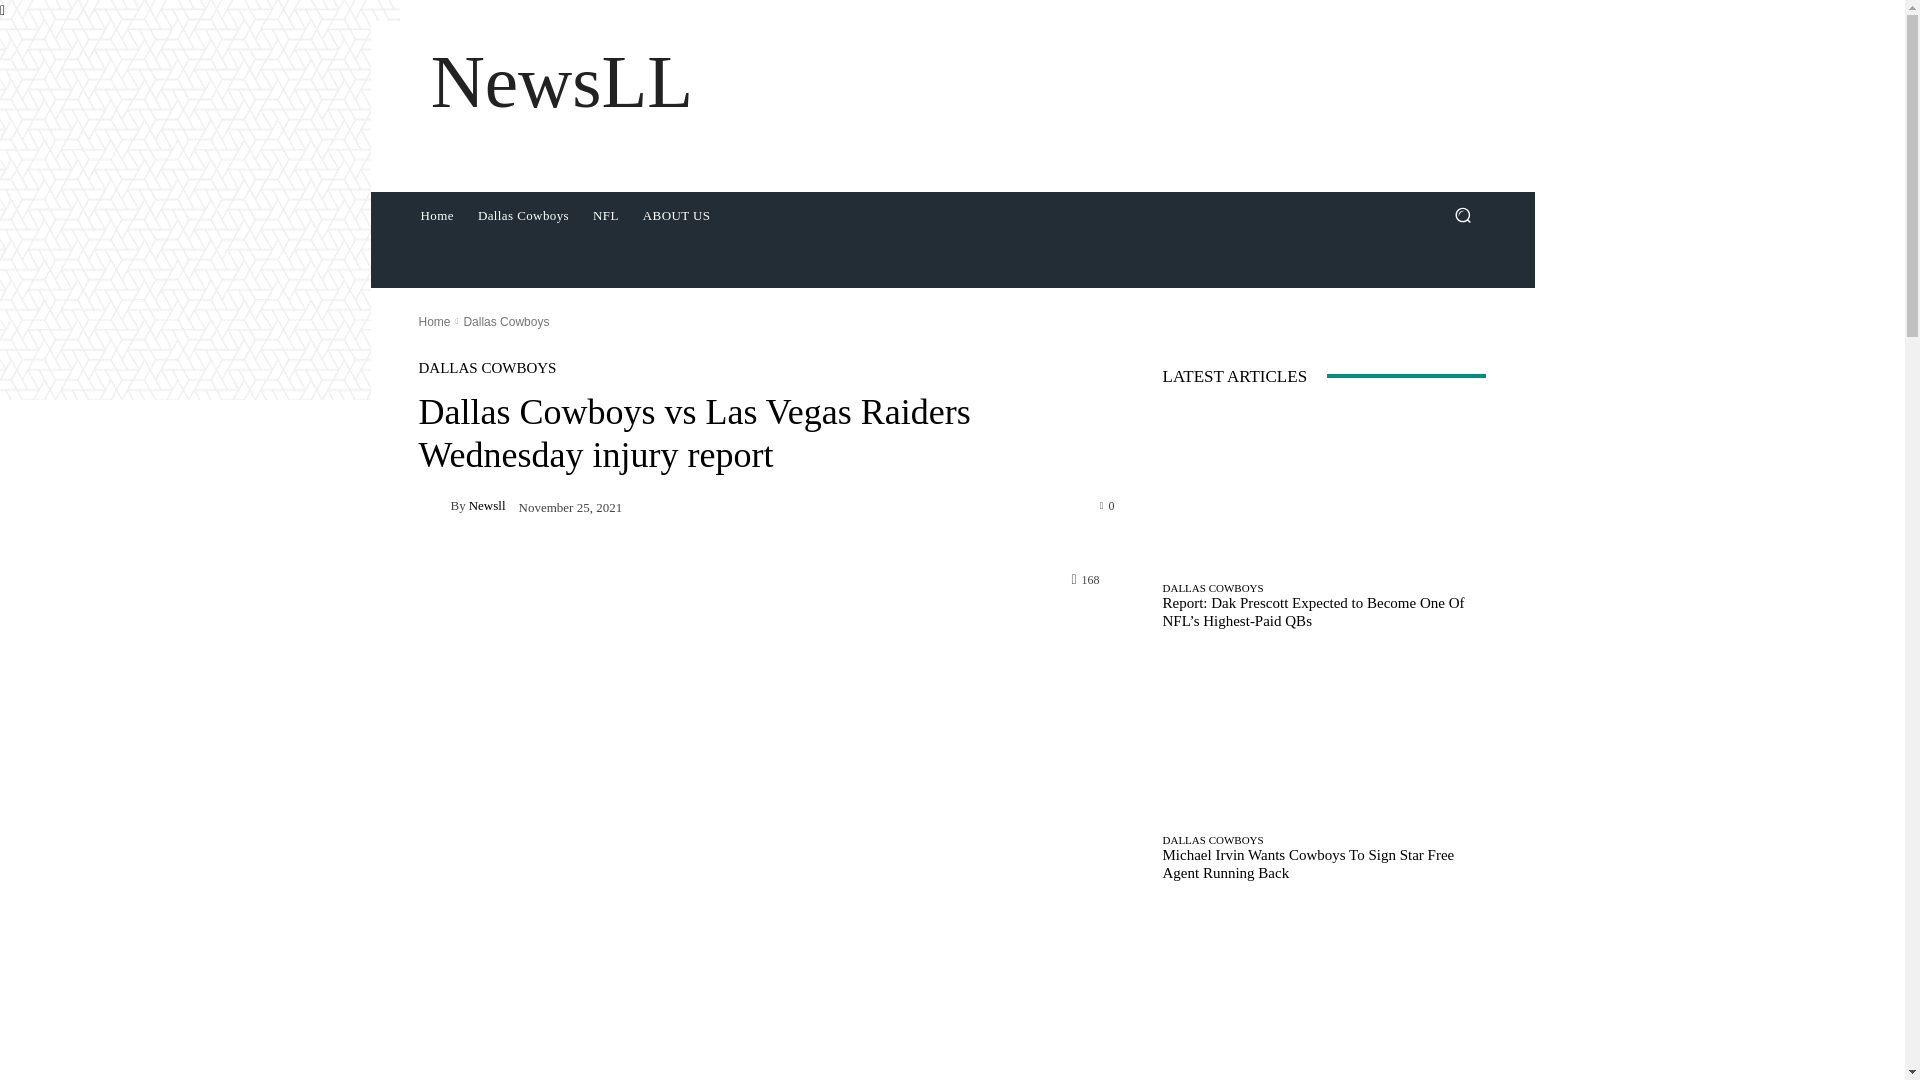 Image resolution: width=1920 pixels, height=1080 pixels. I want to click on View all posts in Dallas Cowboys, so click(506, 321).